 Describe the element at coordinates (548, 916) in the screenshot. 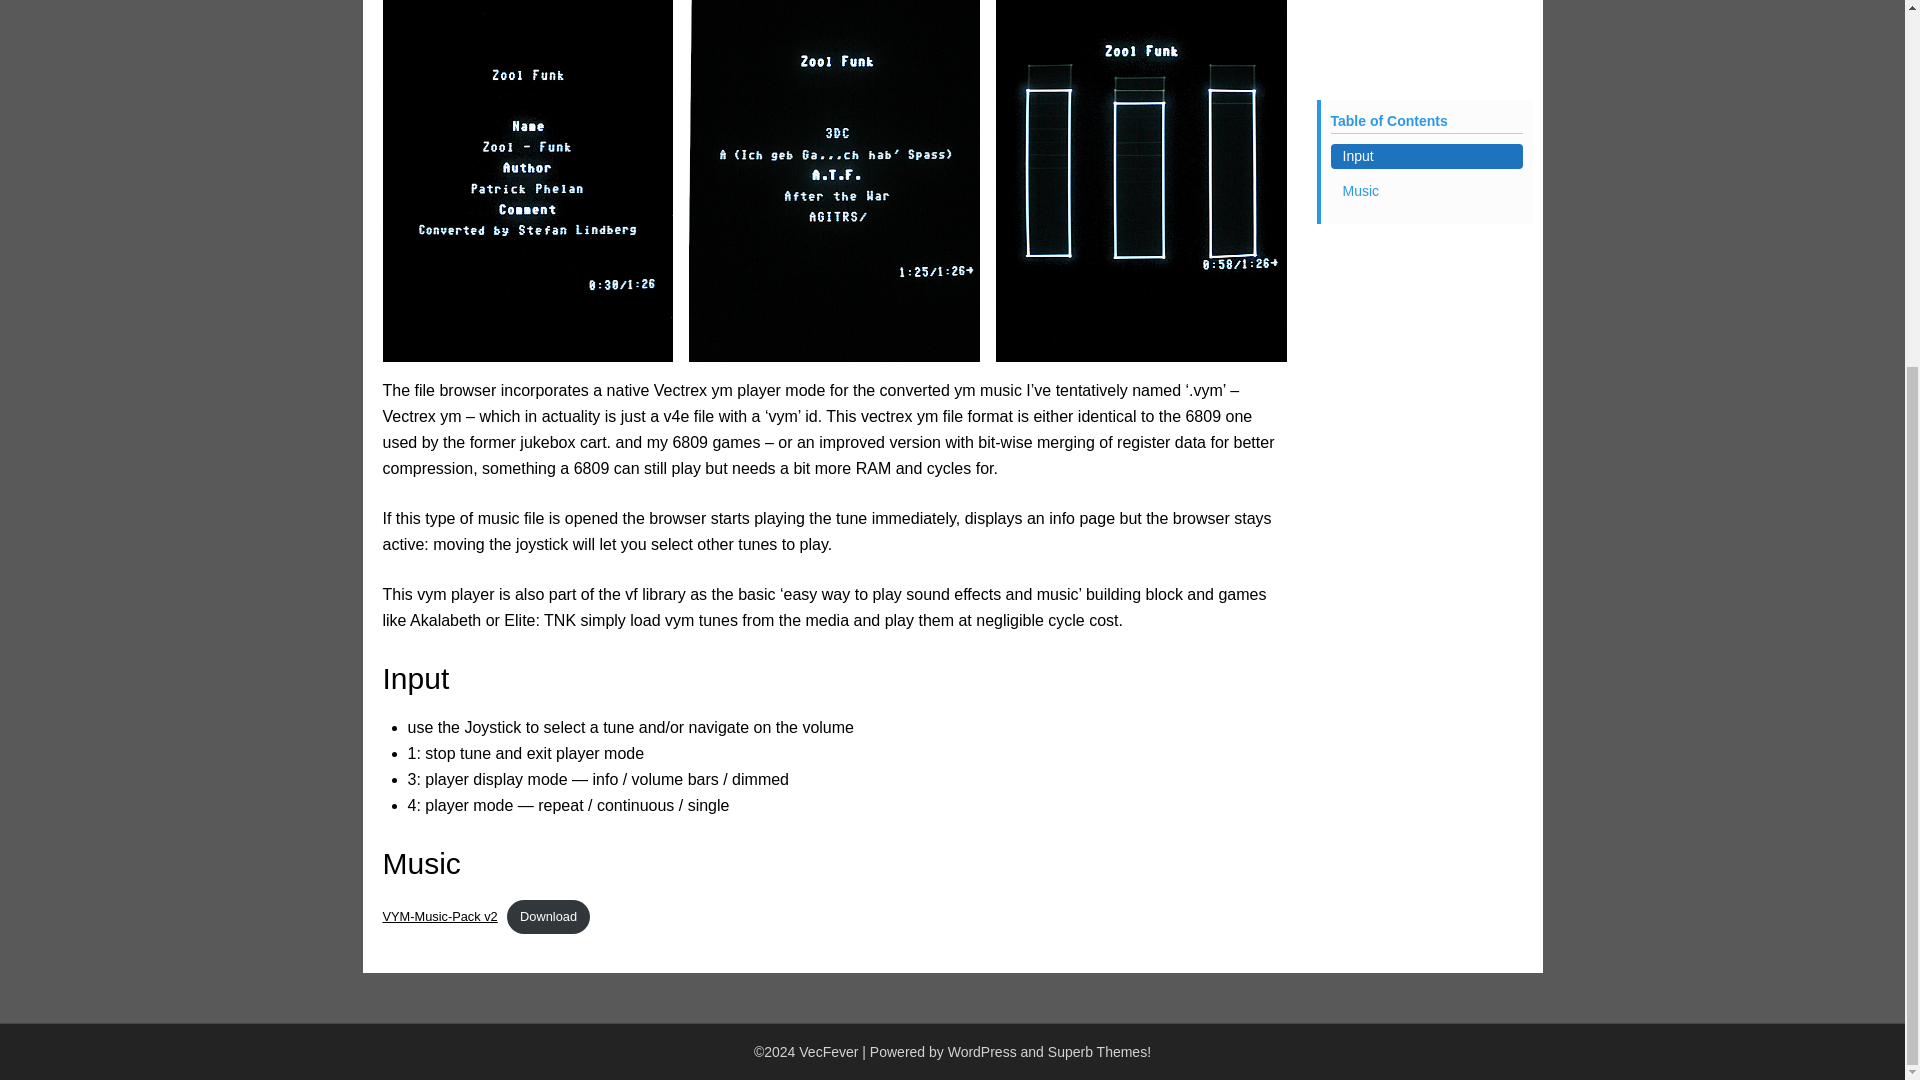

I see `Download` at that location.